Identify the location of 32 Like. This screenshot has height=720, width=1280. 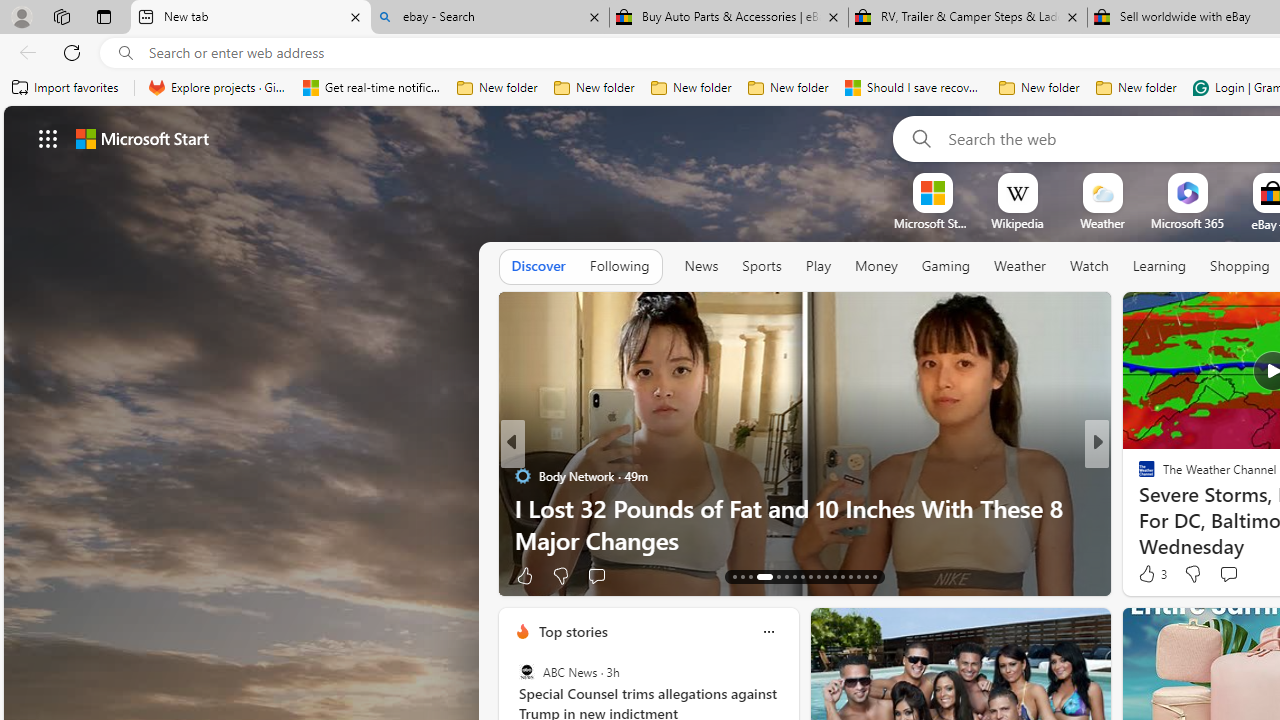
(1149, 574).